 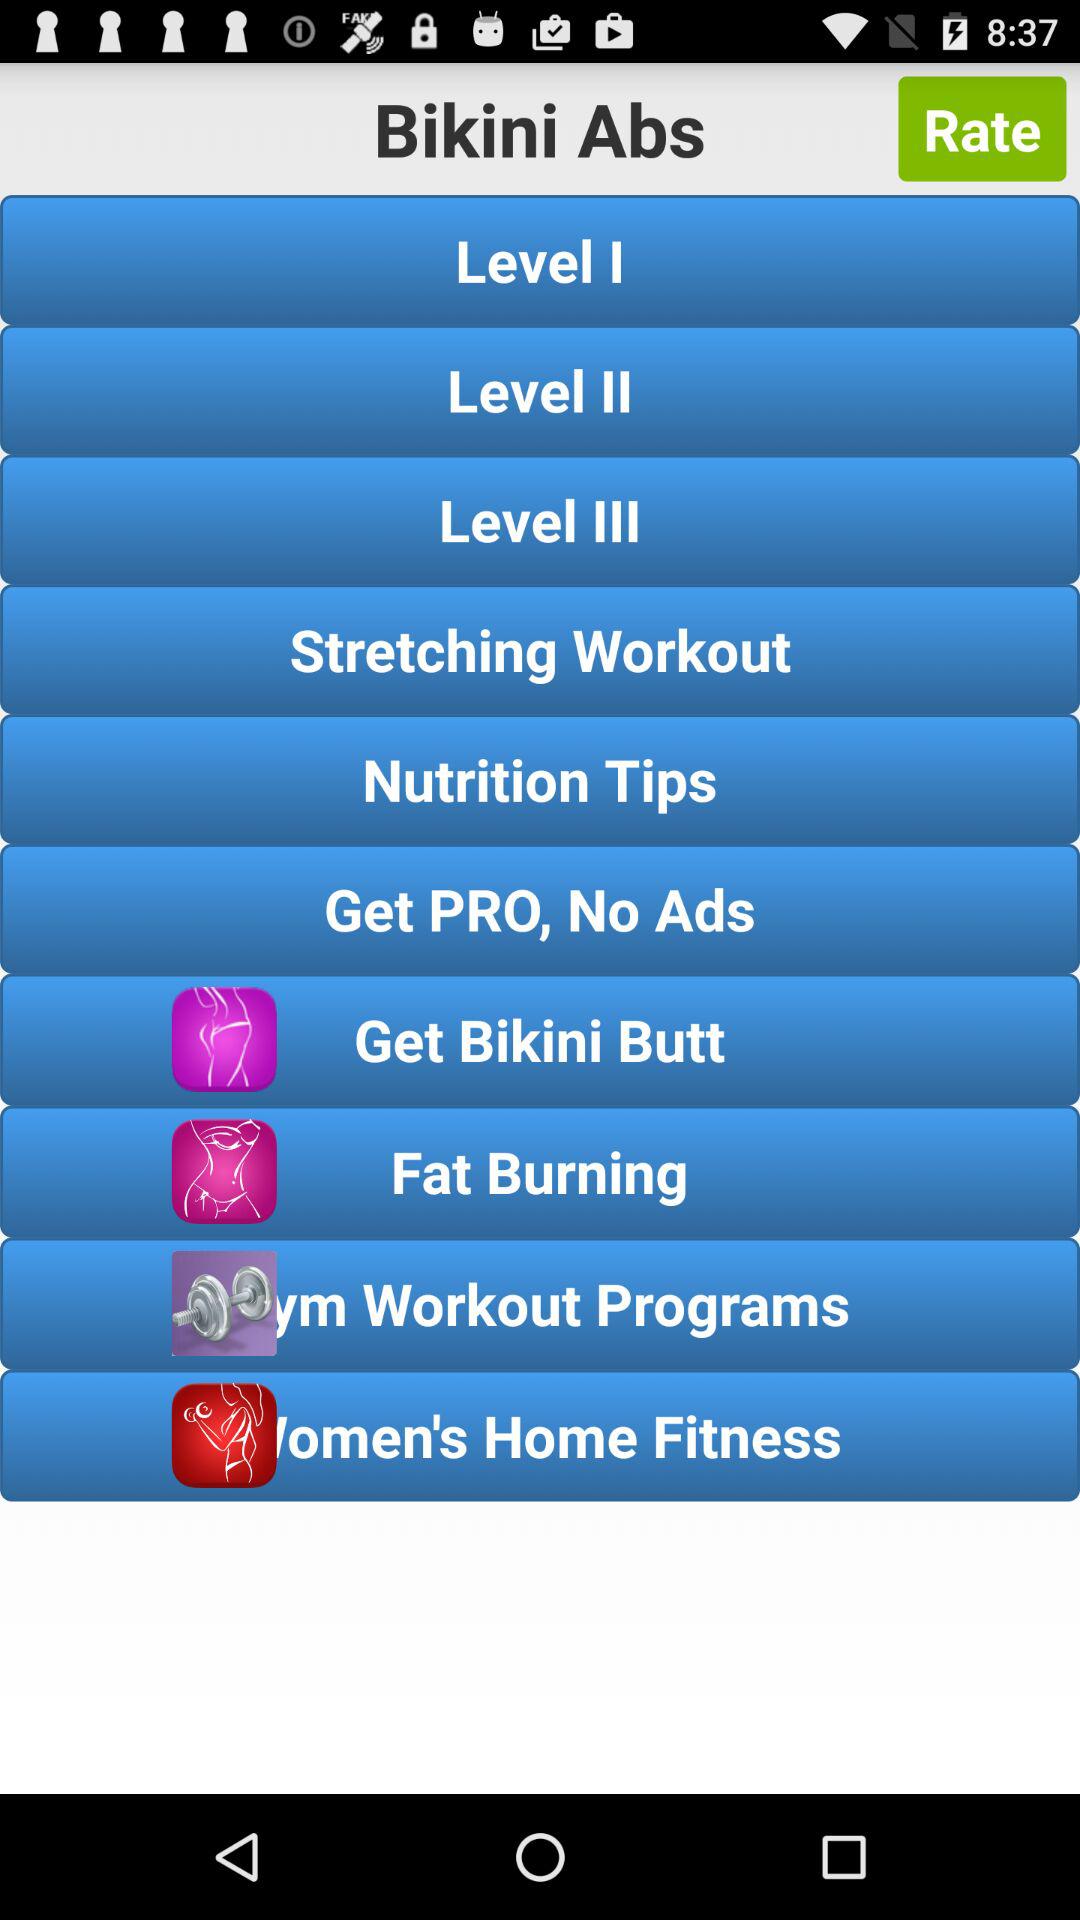 I want to click on tap icon below rate button, so click(x=540, y=260).